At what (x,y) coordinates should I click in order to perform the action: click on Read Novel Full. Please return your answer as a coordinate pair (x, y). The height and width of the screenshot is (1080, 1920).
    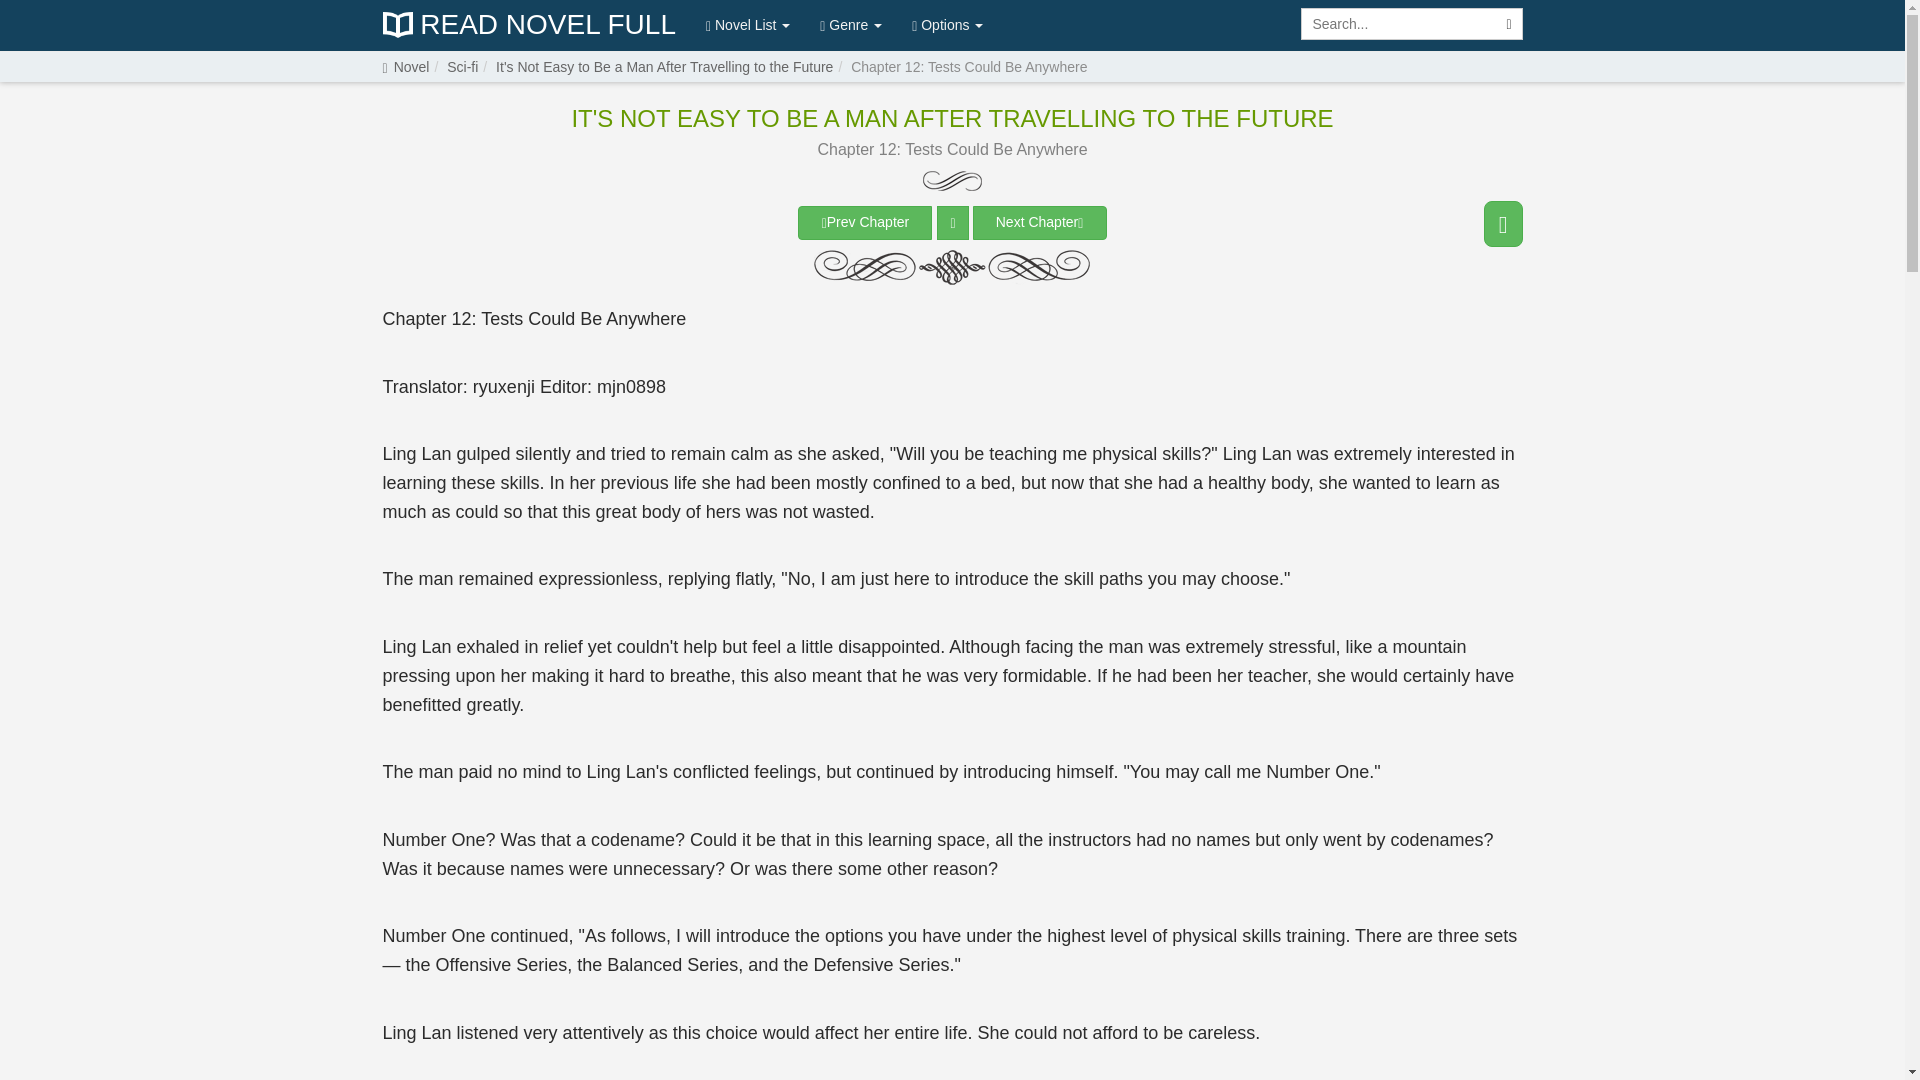
    Looking at the image, I should click on (528, 25).